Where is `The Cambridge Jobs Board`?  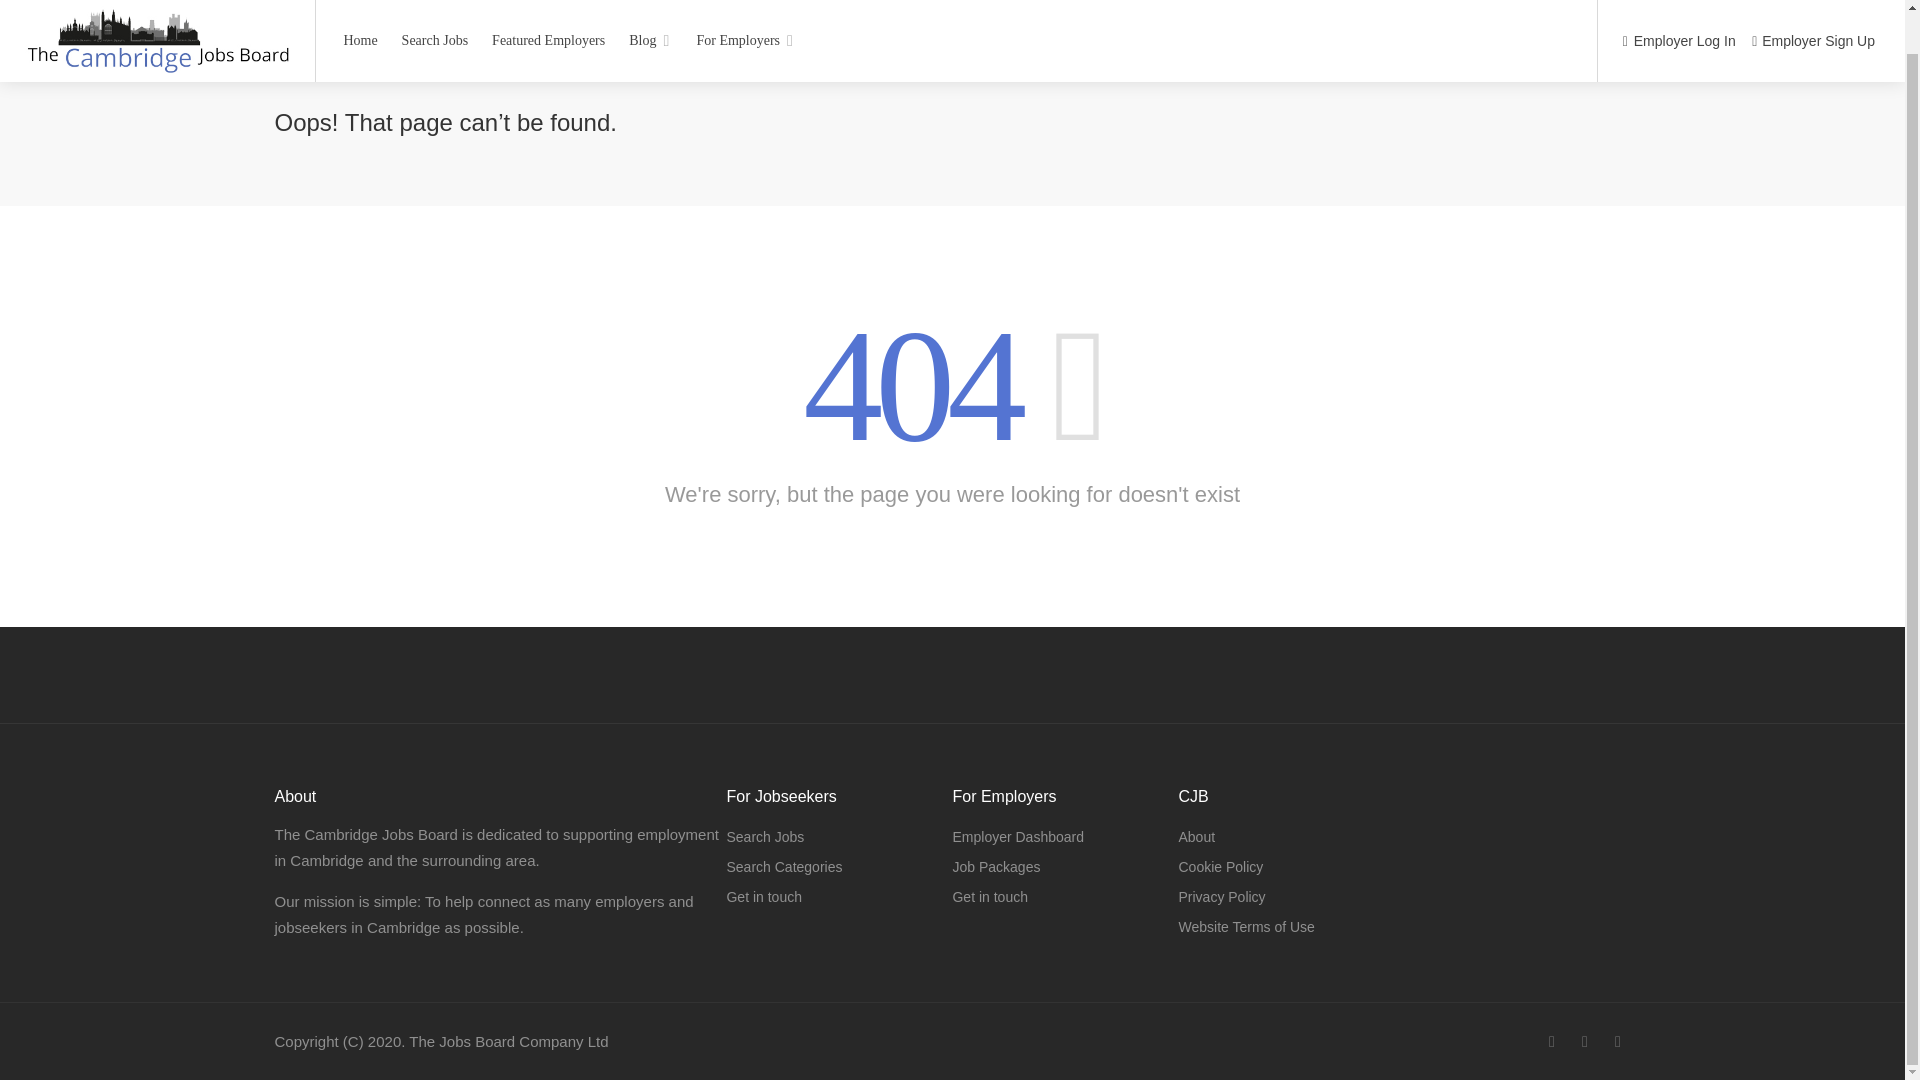
The Cambridge Jobs Board is located at coordinates (156, 21).